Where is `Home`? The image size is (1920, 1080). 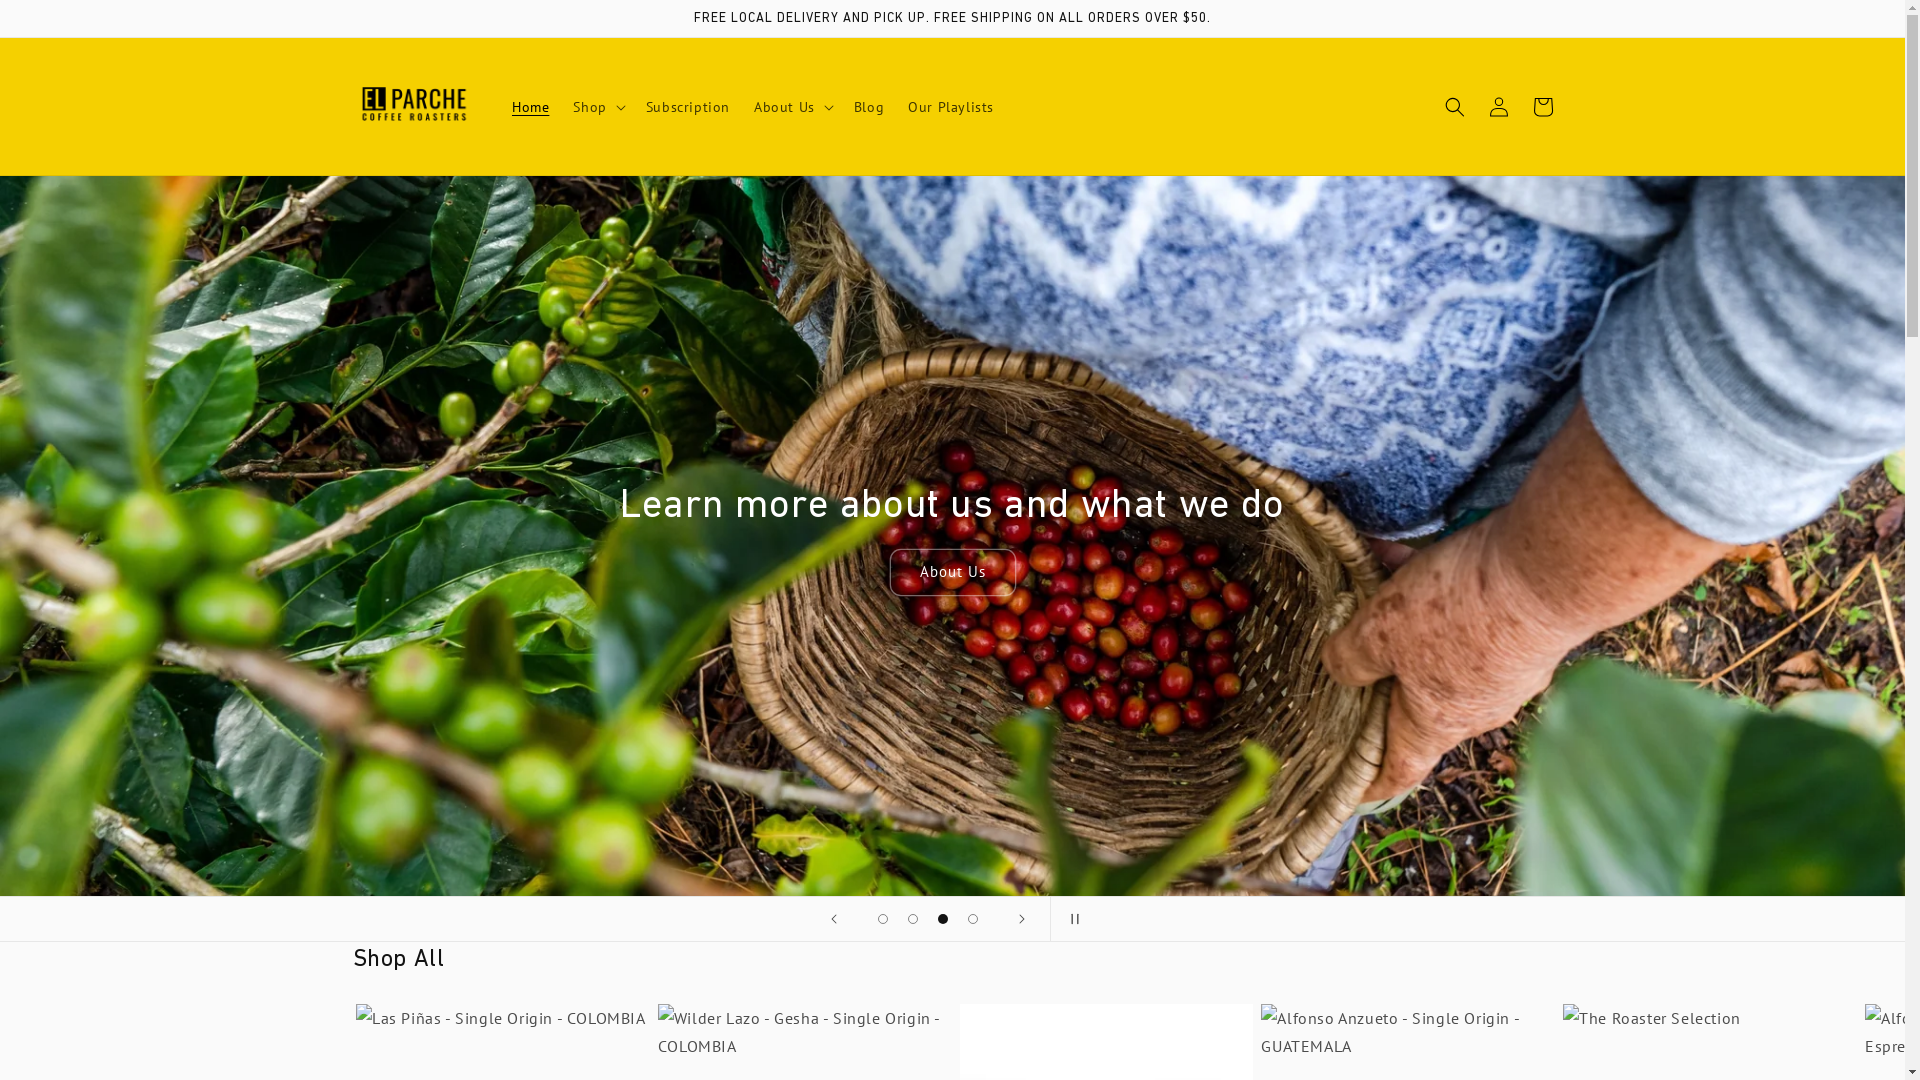
Home is located at coordinates (530, 107).